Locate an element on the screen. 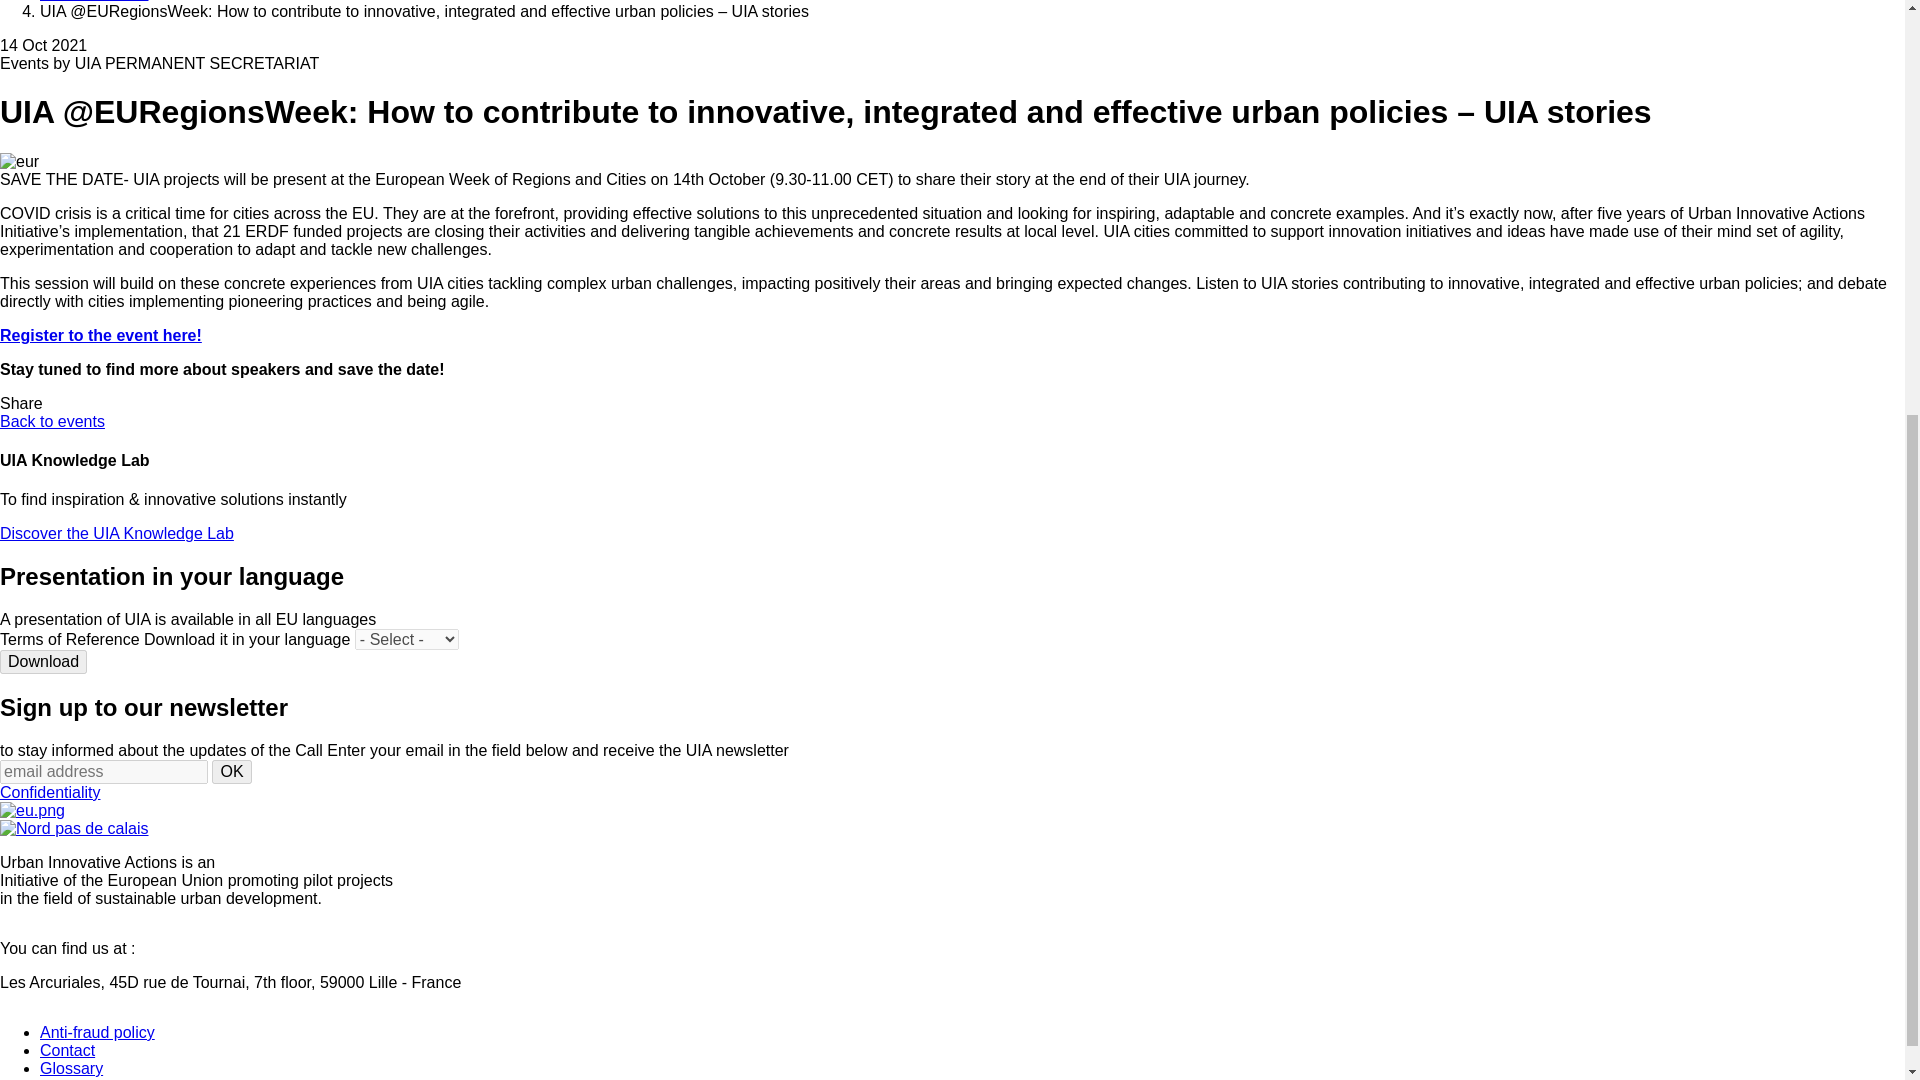 The image size is (1920, 1080). Download is located at coordinates (43, 662).